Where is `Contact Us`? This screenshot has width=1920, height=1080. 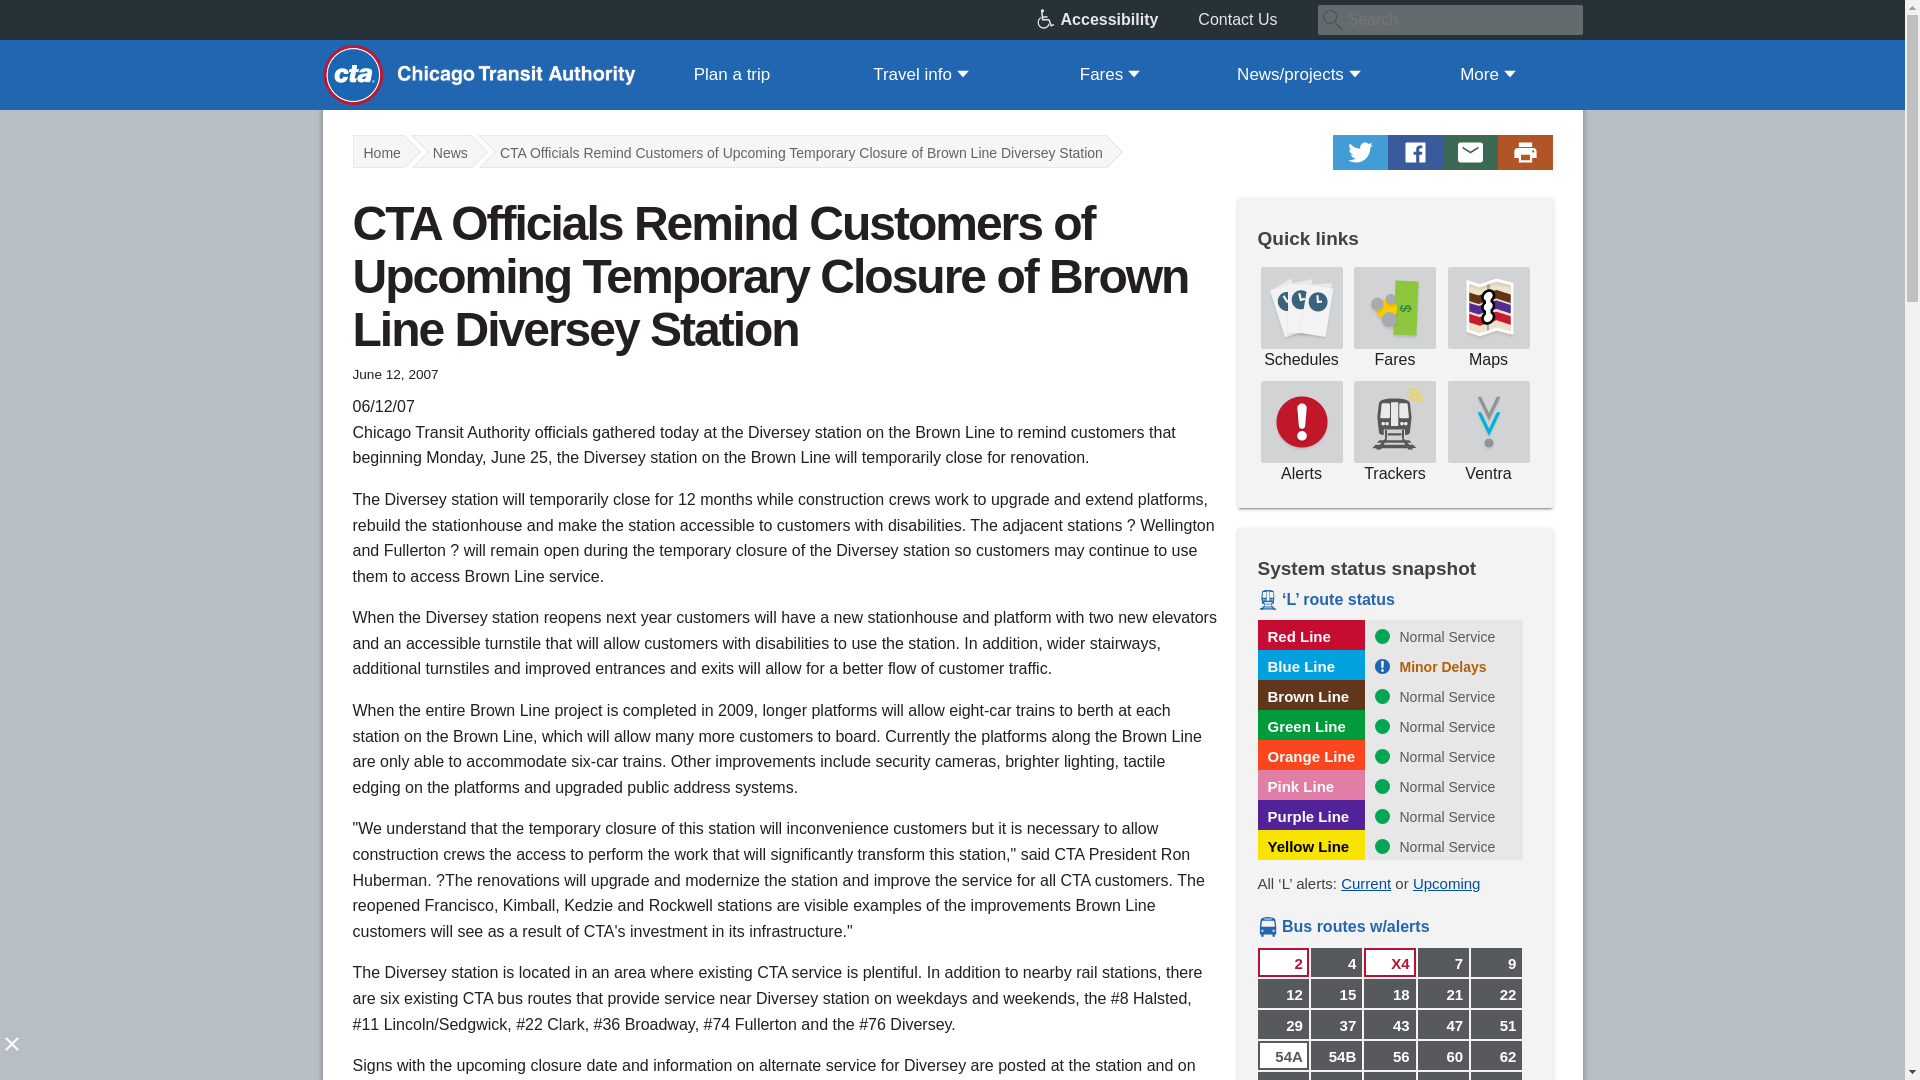
Contact Us is located at coordinates (1258, 20).